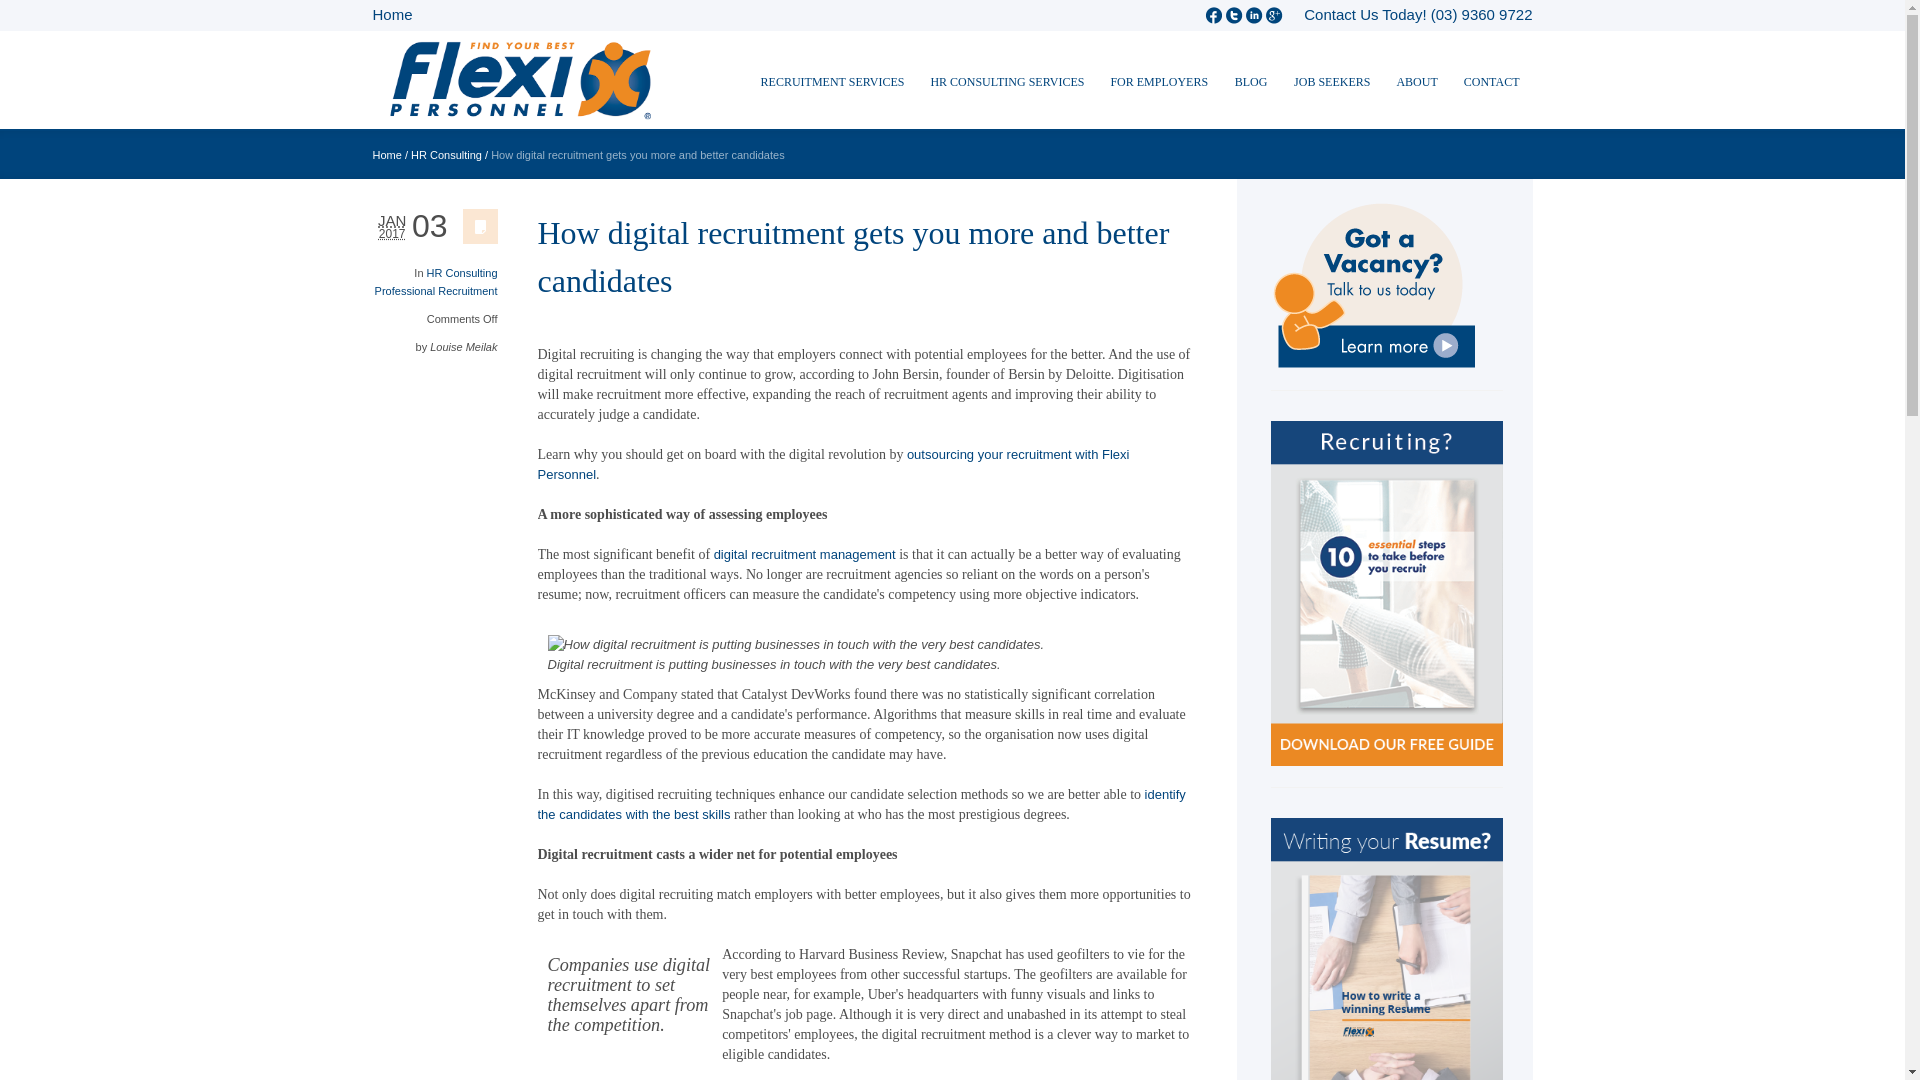  Describe the element at coordinates (1006, 80) in the screenshot. I see `HR CONSULTING SERVICES` at that location.